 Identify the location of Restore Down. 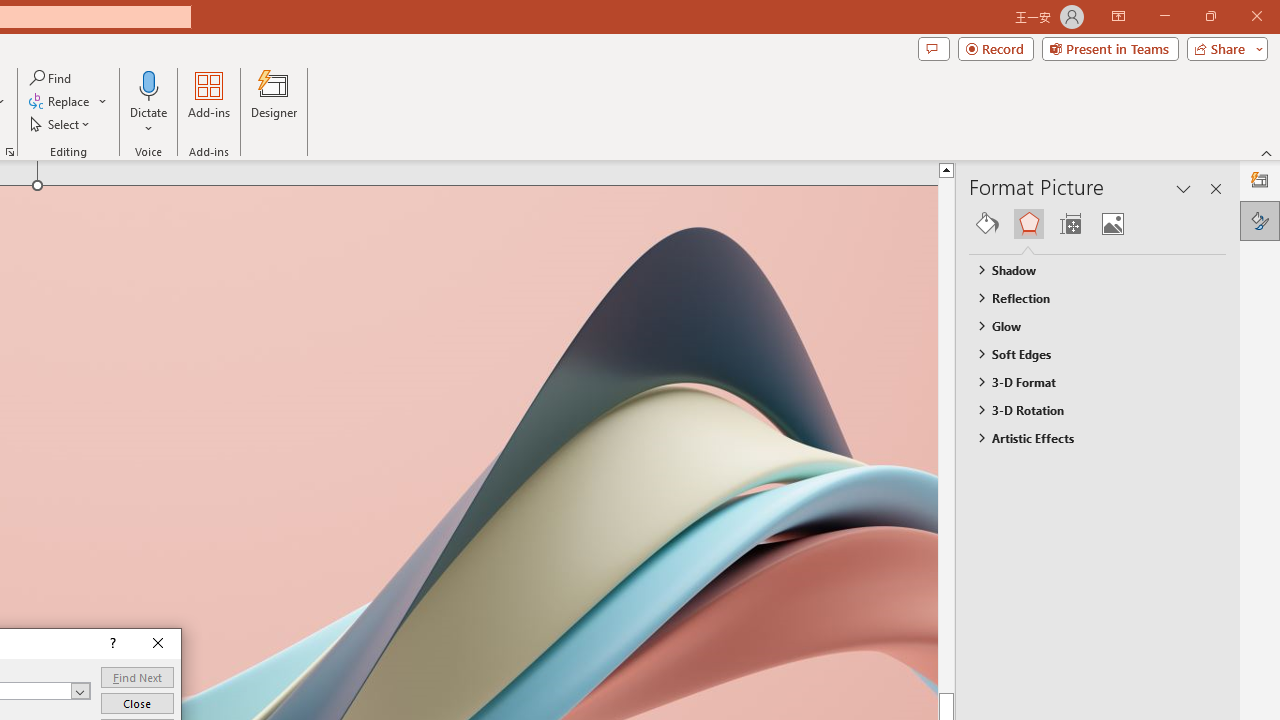
(1210, 16).